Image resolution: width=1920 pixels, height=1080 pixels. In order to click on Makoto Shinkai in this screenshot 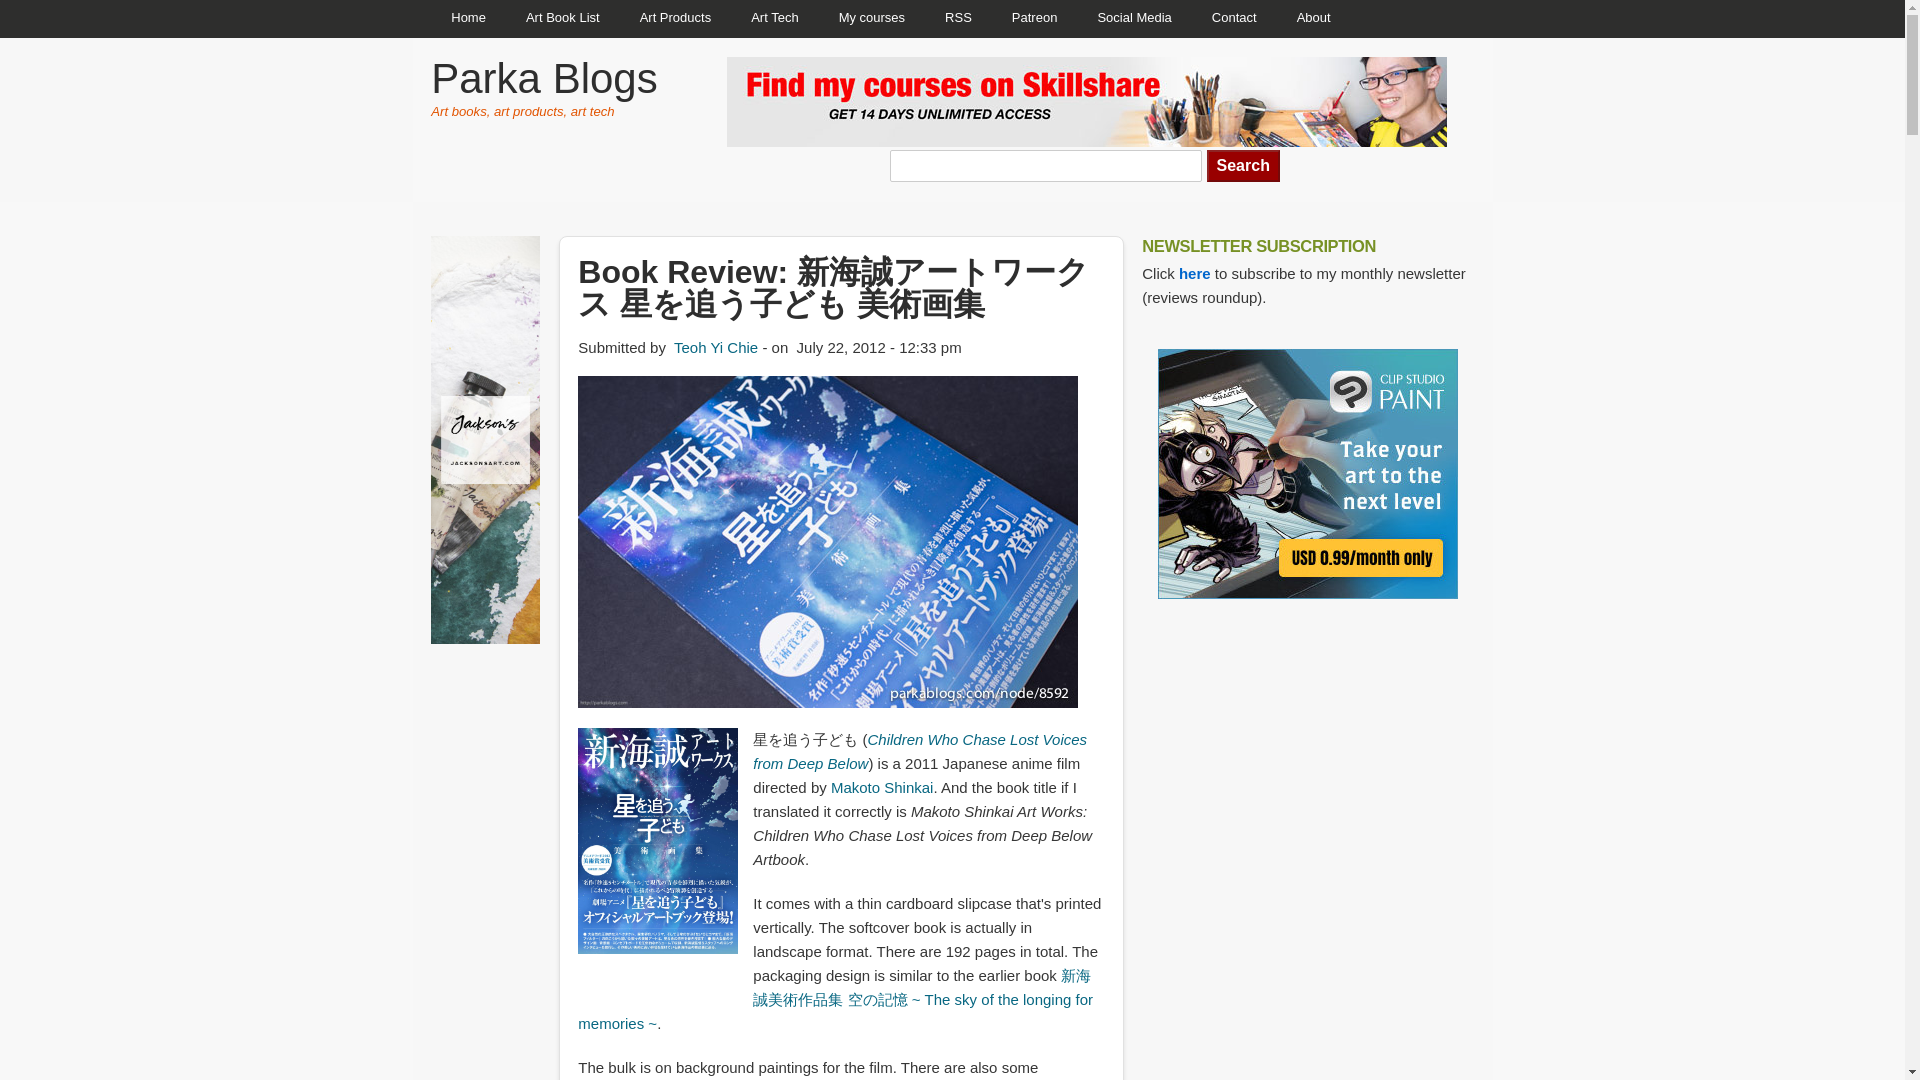, I will do `click(882, 786)`.